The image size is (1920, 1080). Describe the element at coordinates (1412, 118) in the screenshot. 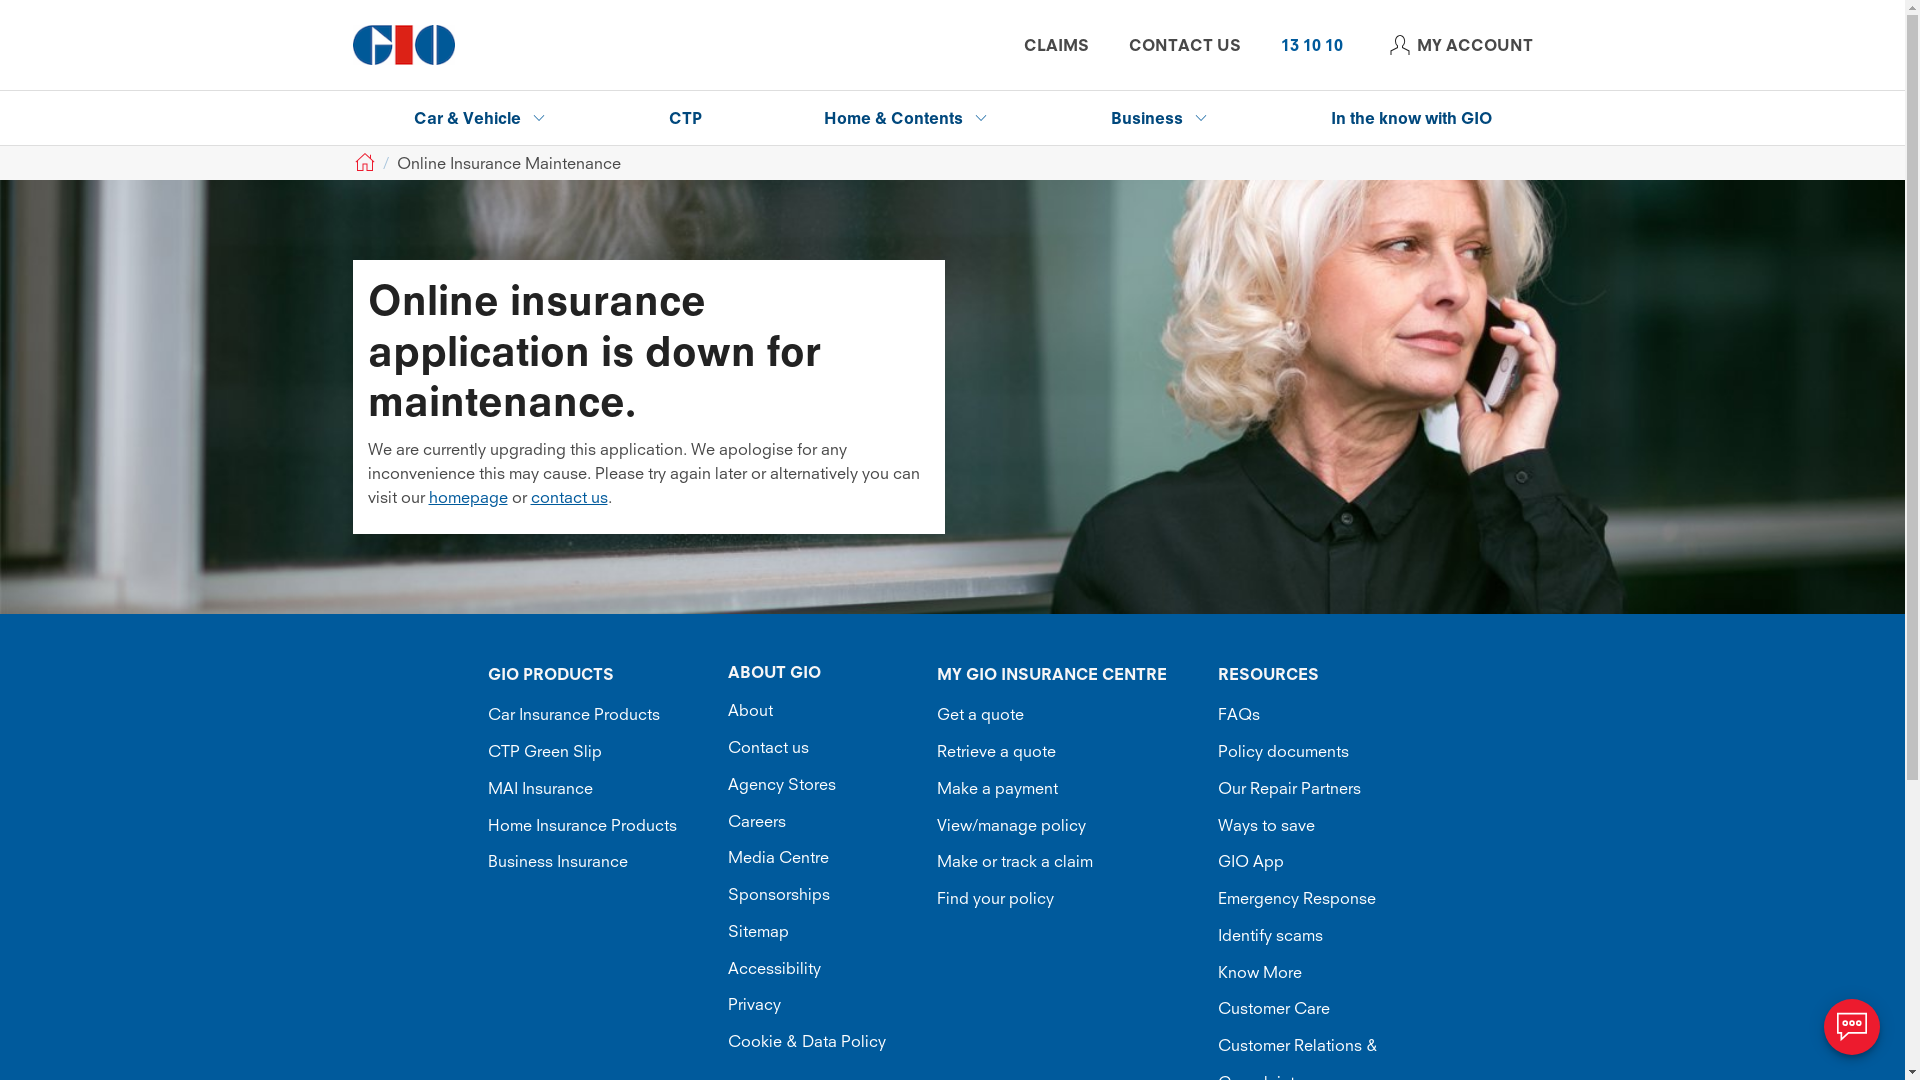

I see `In the know with GIO` at that location.